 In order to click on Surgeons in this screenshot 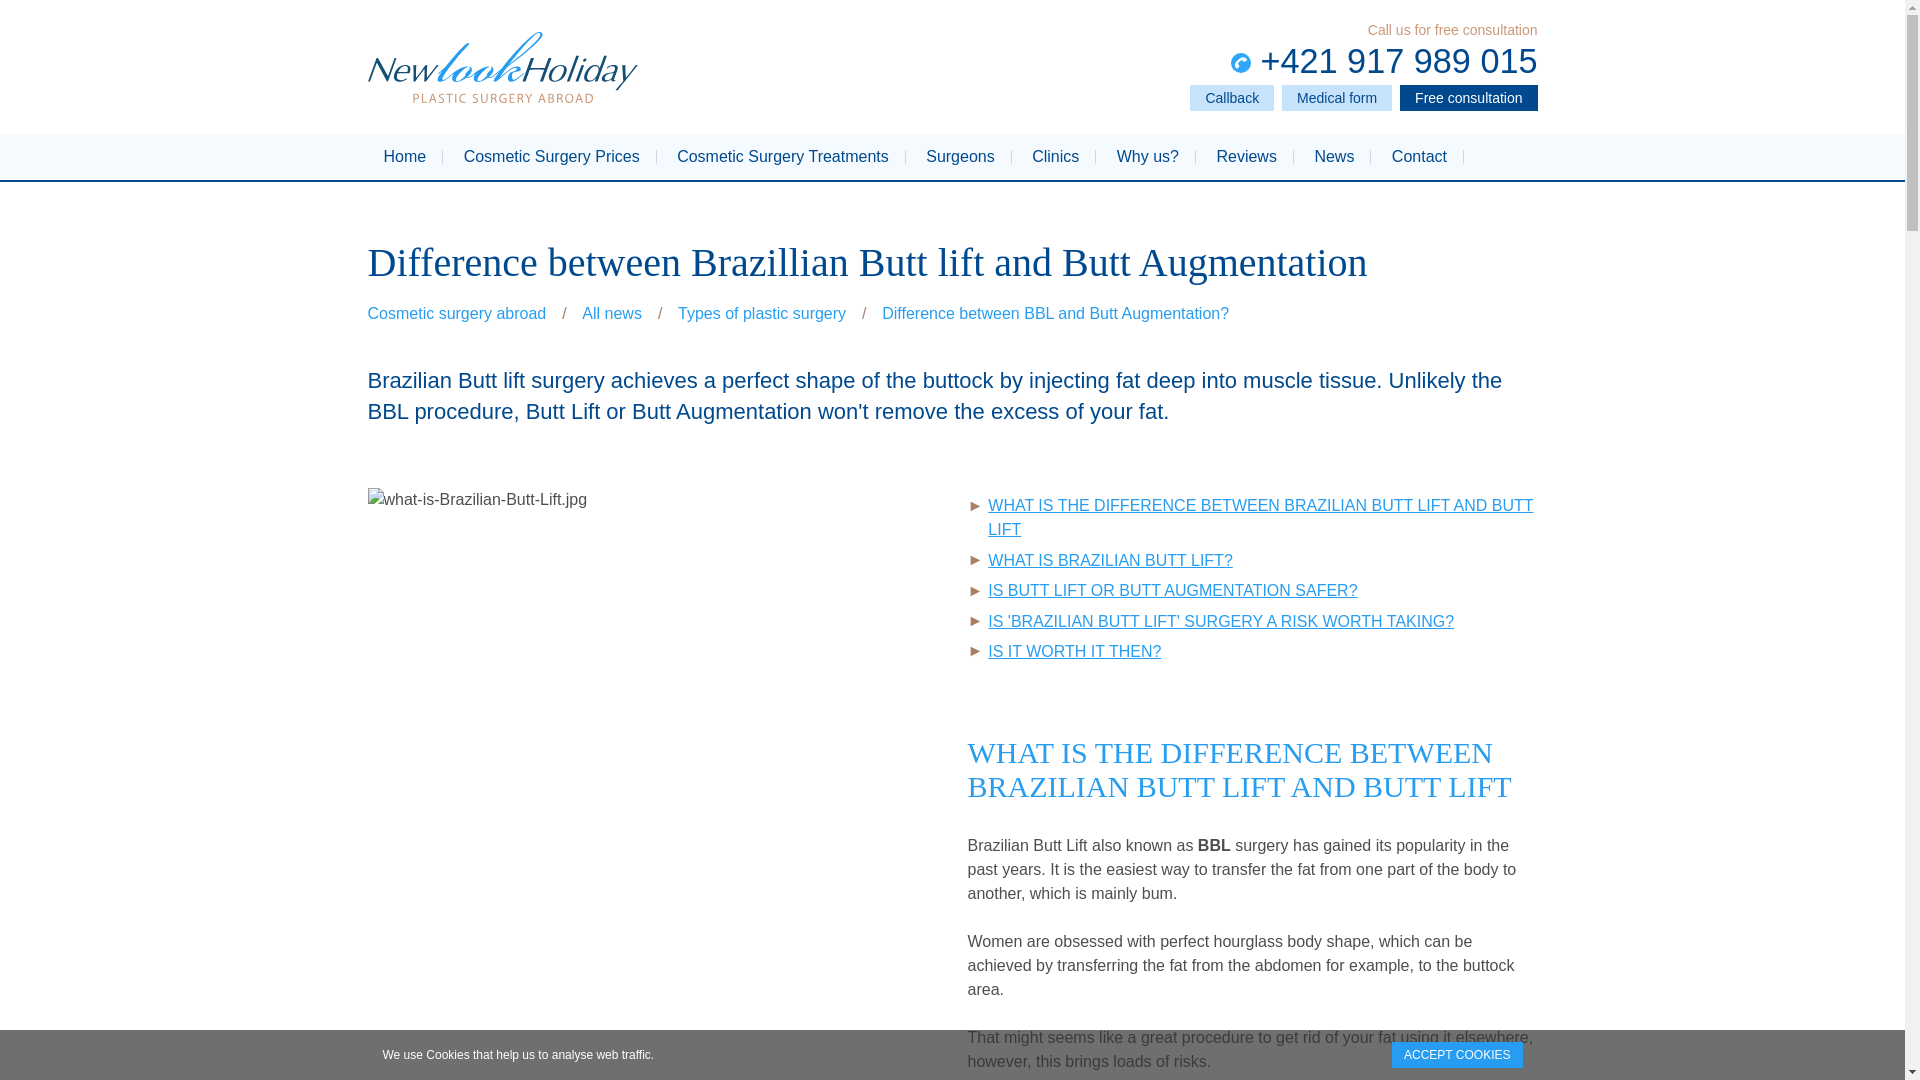, I will do `click(960, 156)`.